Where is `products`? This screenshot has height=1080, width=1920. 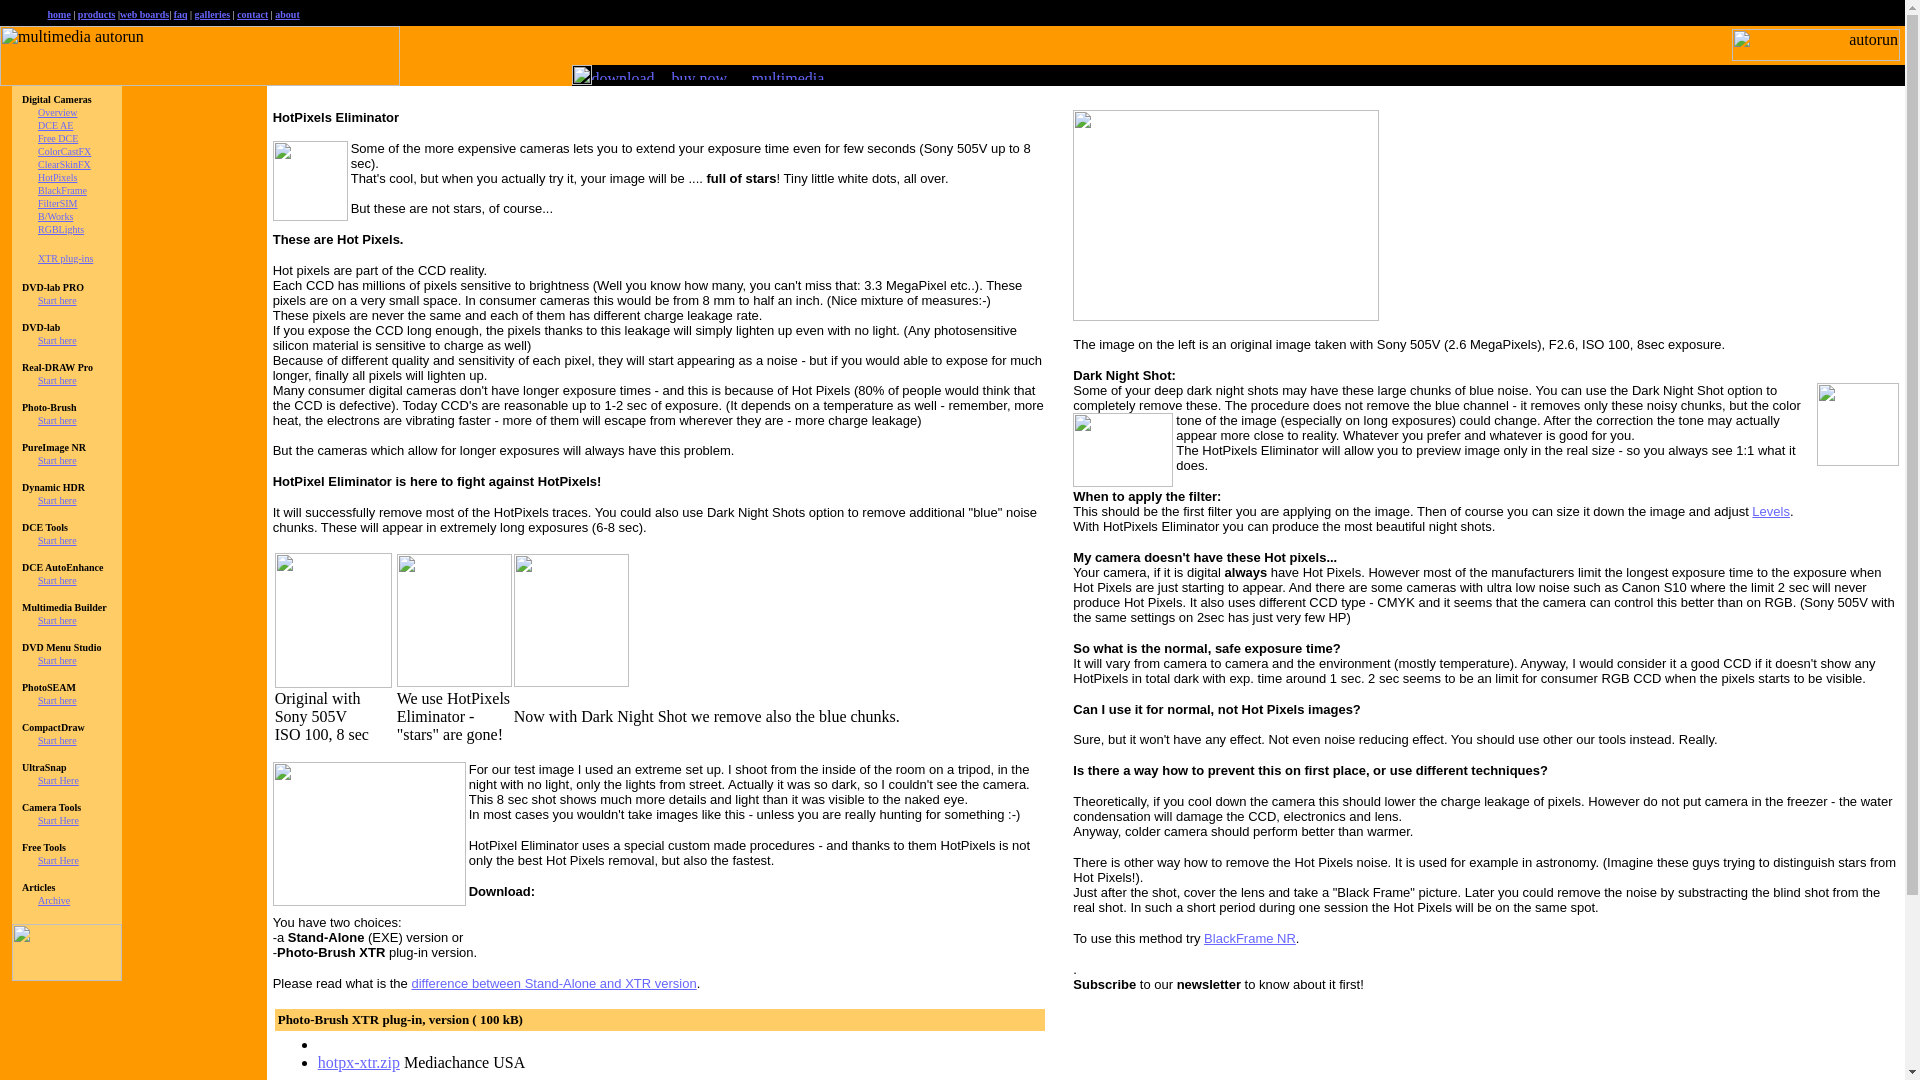
products is located at coordinates (96, 14).